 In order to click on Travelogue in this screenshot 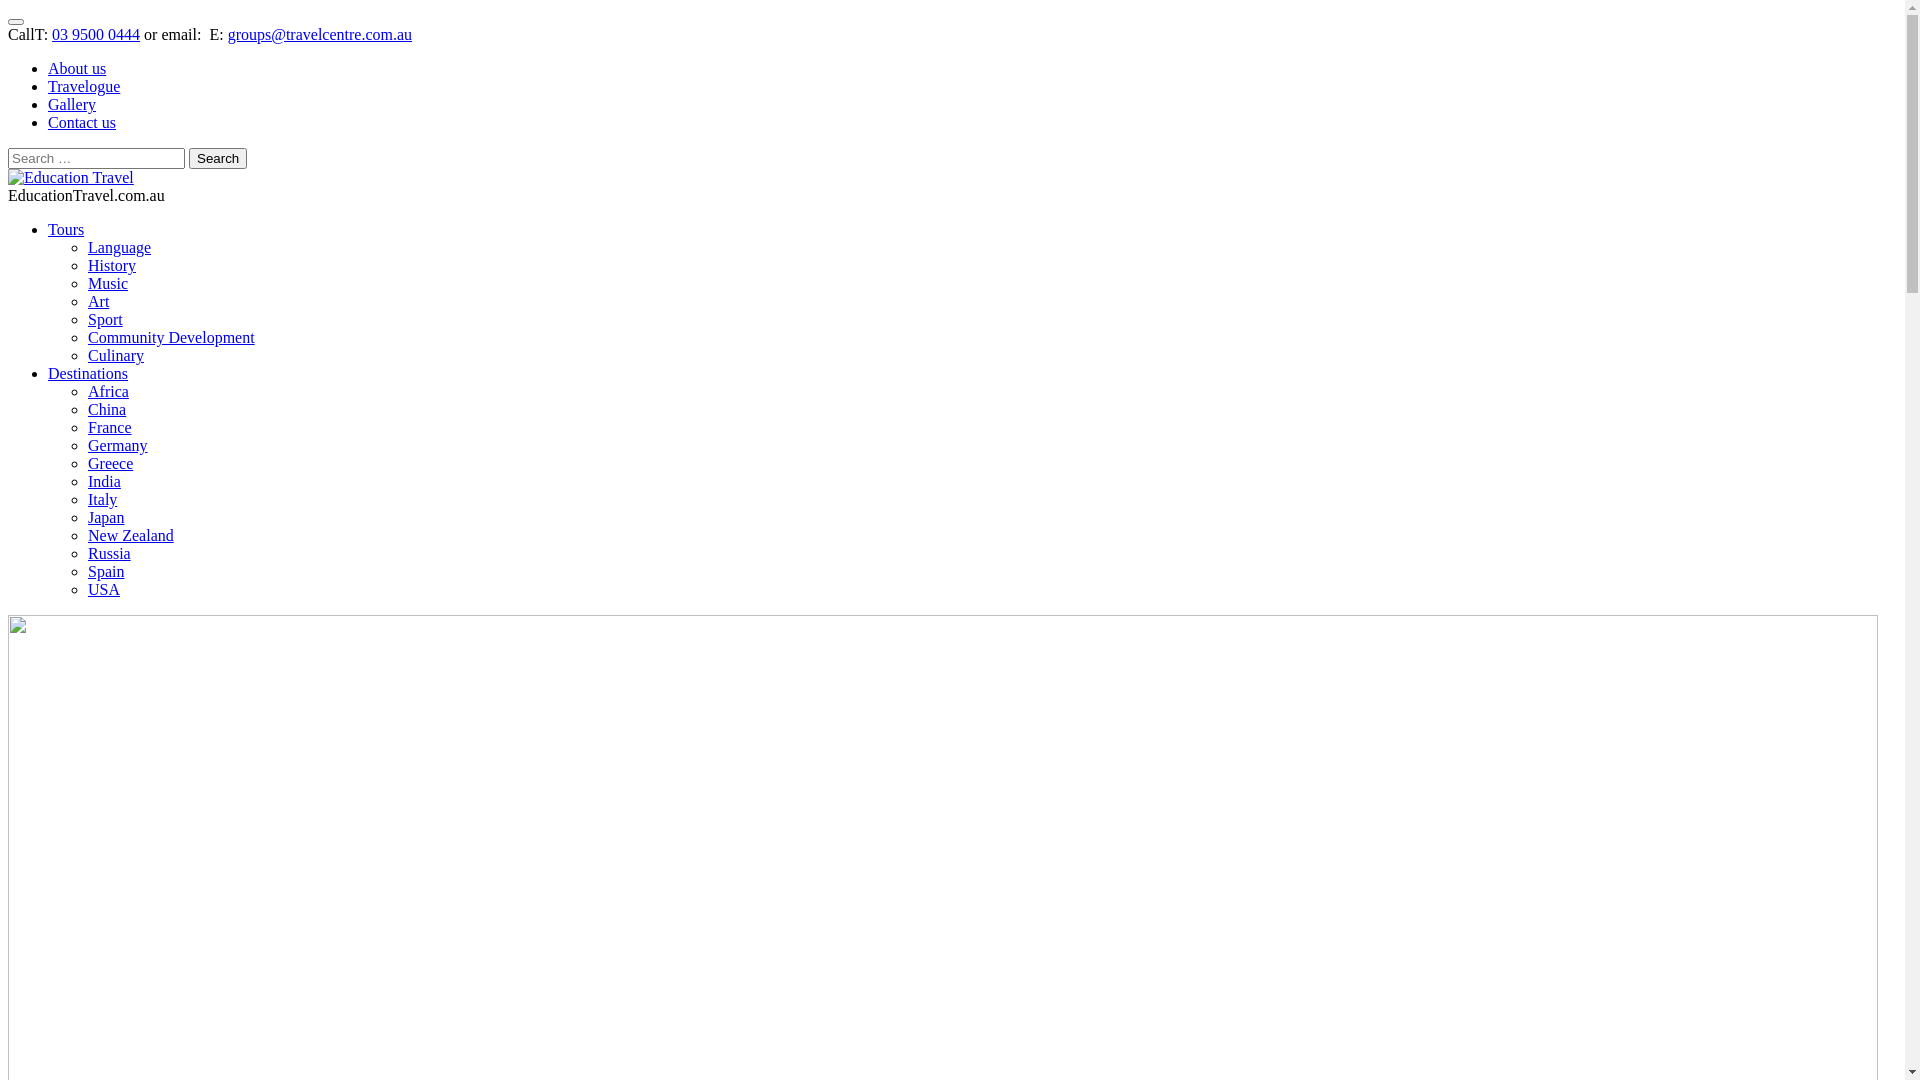, I will do `click(84, 86)`.